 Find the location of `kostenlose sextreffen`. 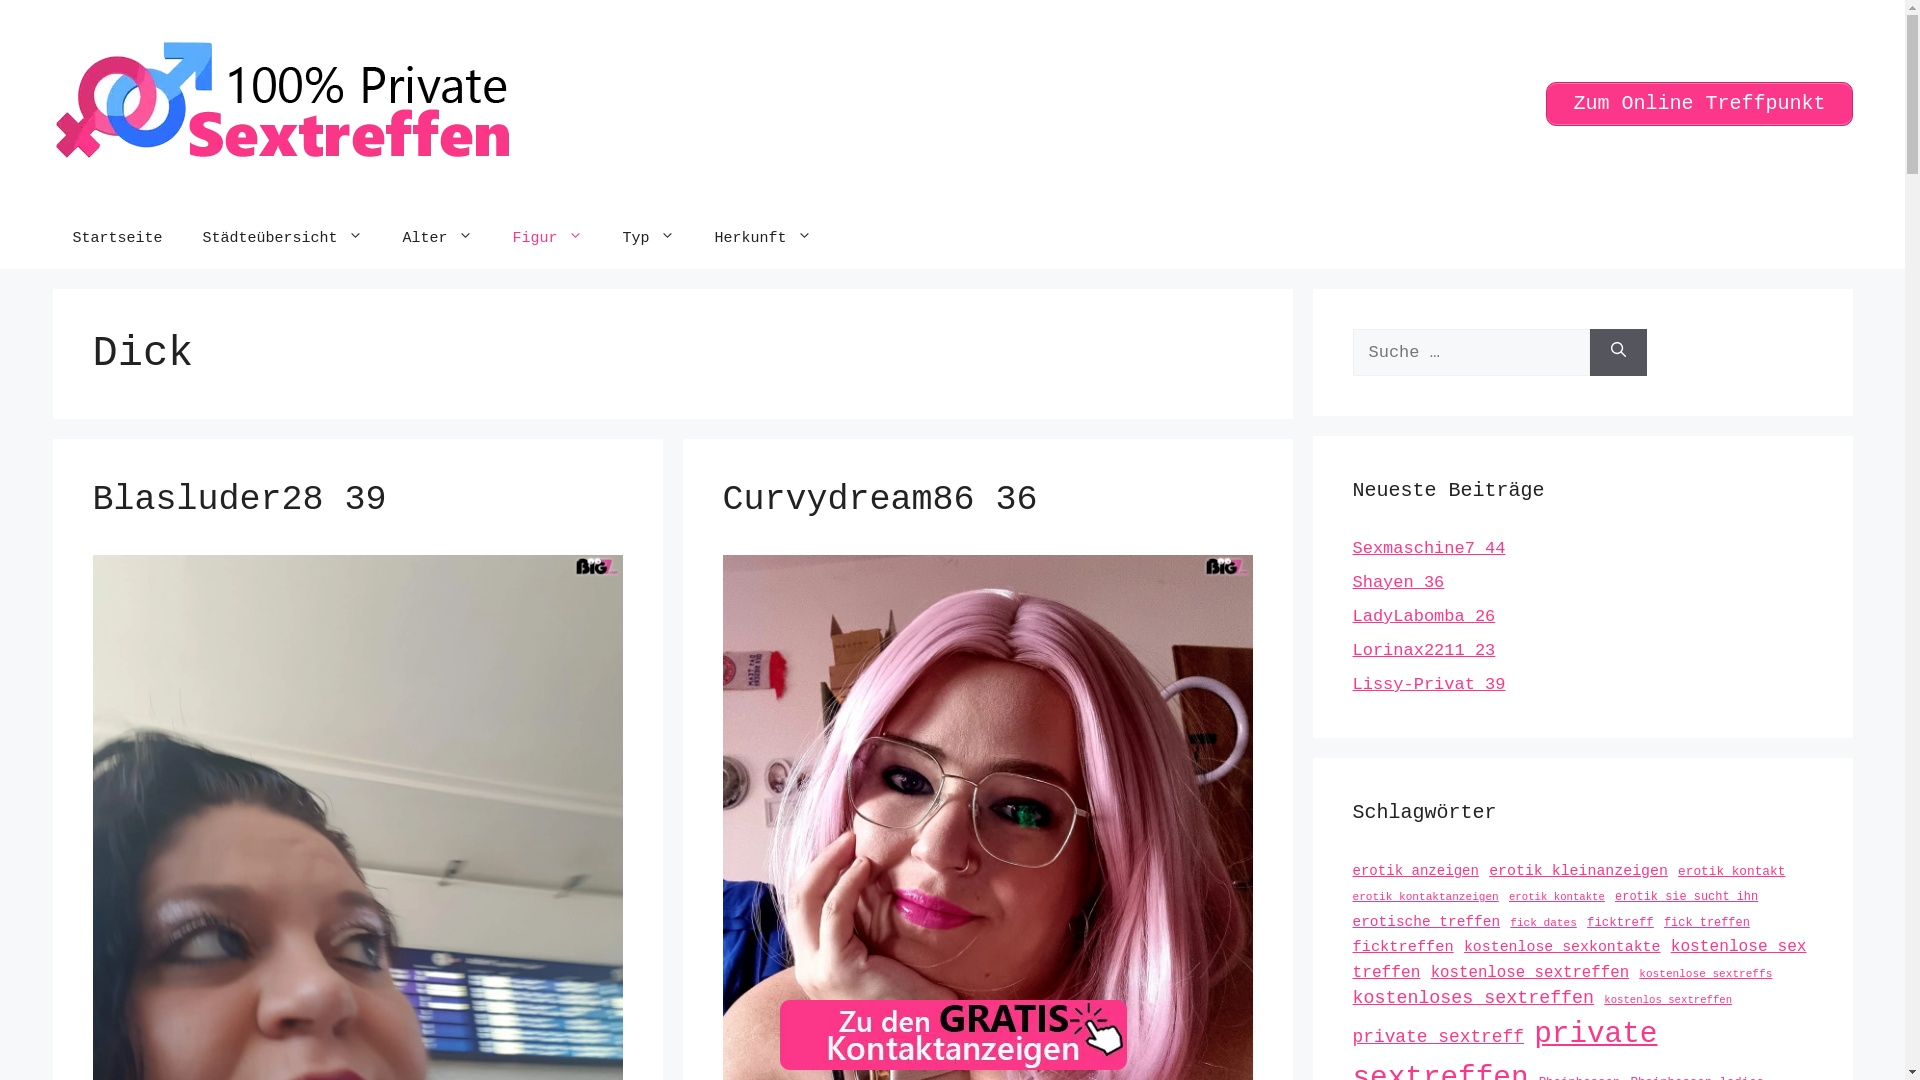

kostenlose sextreffen is located at coordinates (1530, 973).